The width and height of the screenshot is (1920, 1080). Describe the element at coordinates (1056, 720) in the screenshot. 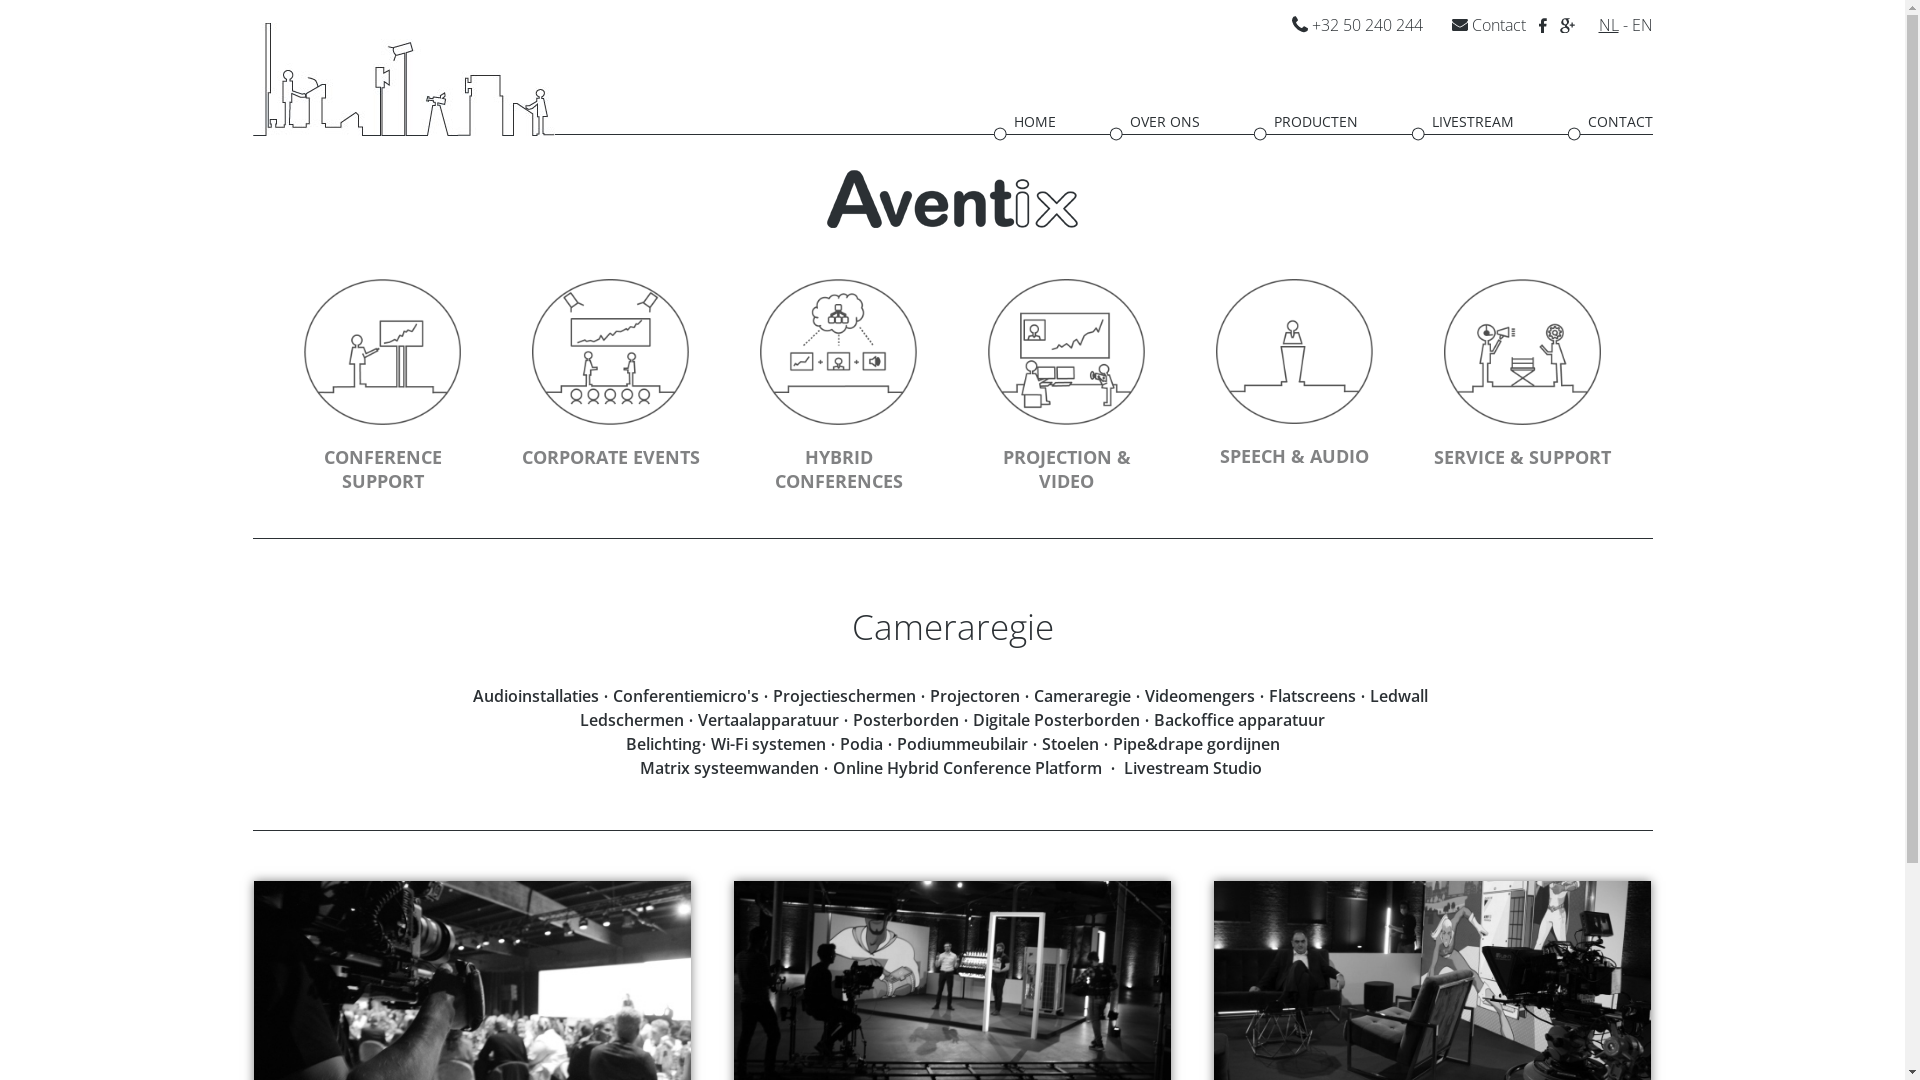

I see `Digitale Posterborden` at that location.